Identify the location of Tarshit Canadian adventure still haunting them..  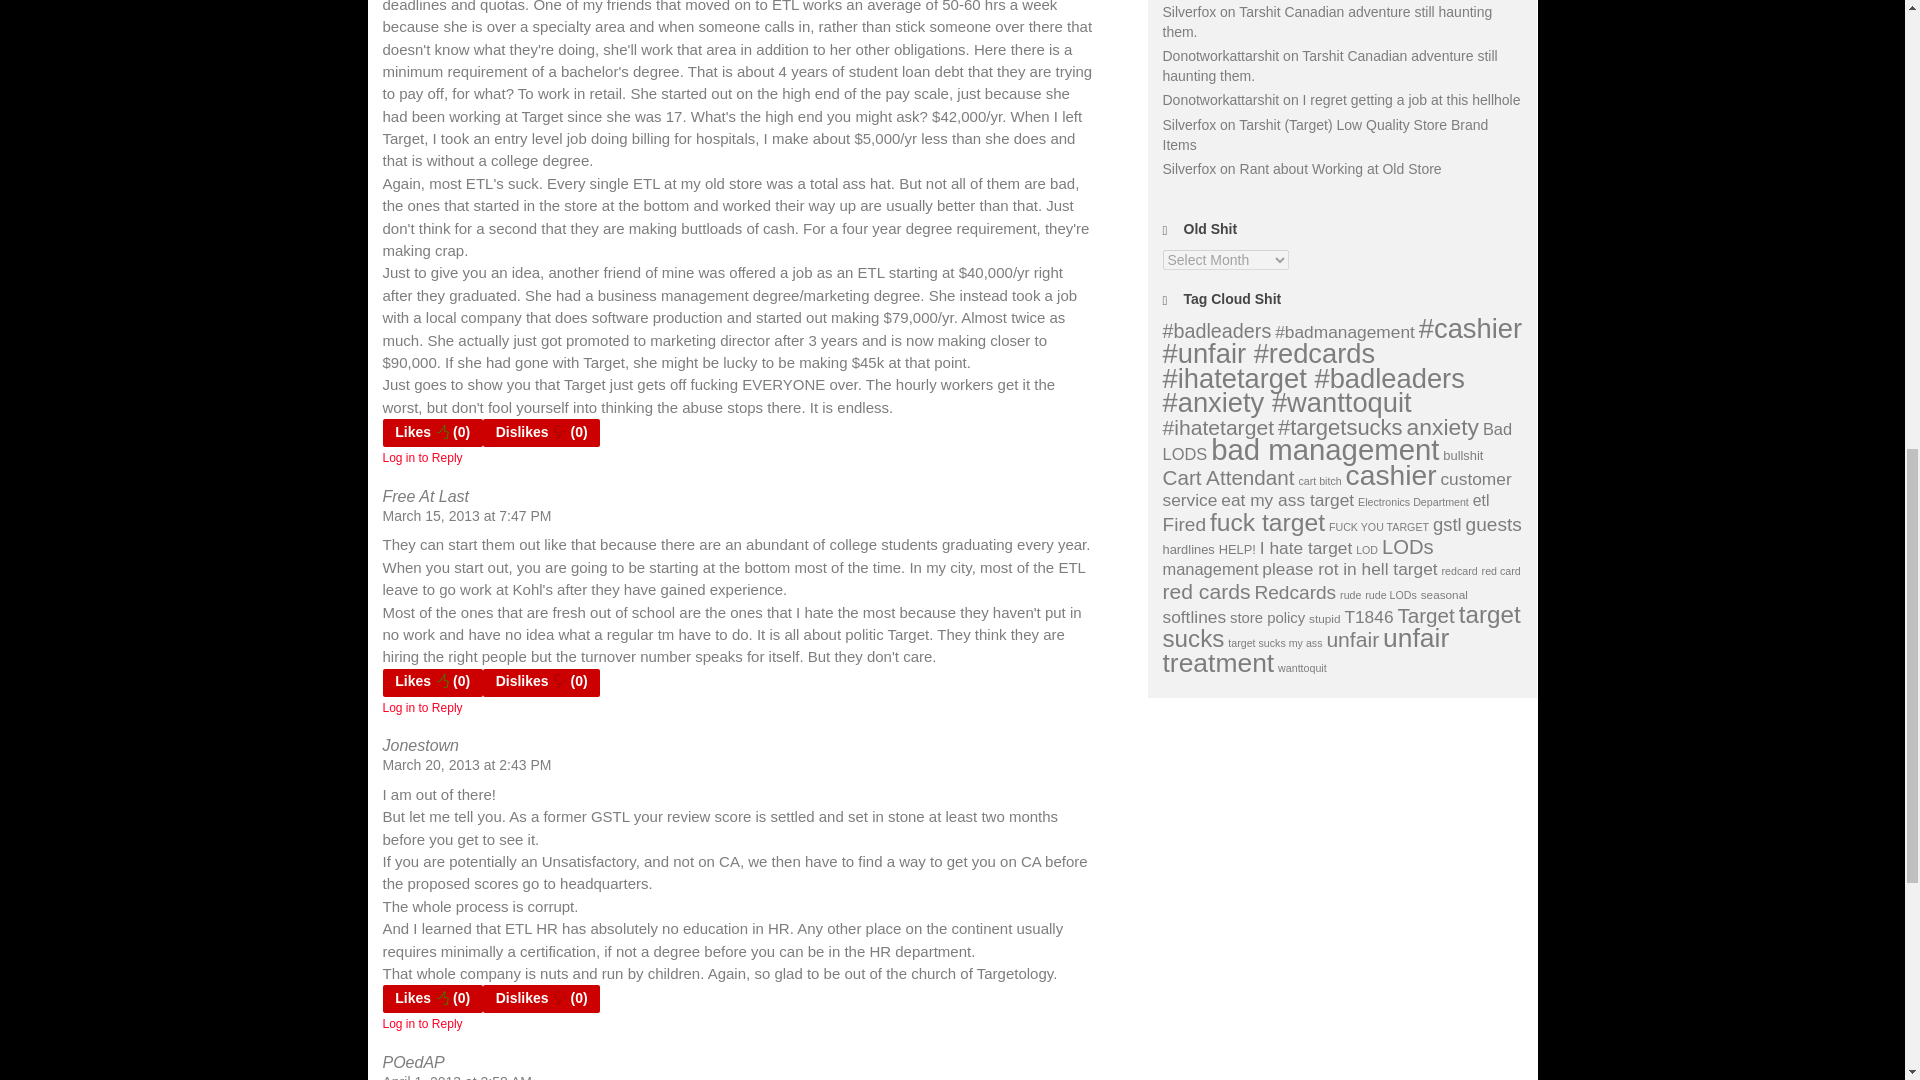
(1326, 22).